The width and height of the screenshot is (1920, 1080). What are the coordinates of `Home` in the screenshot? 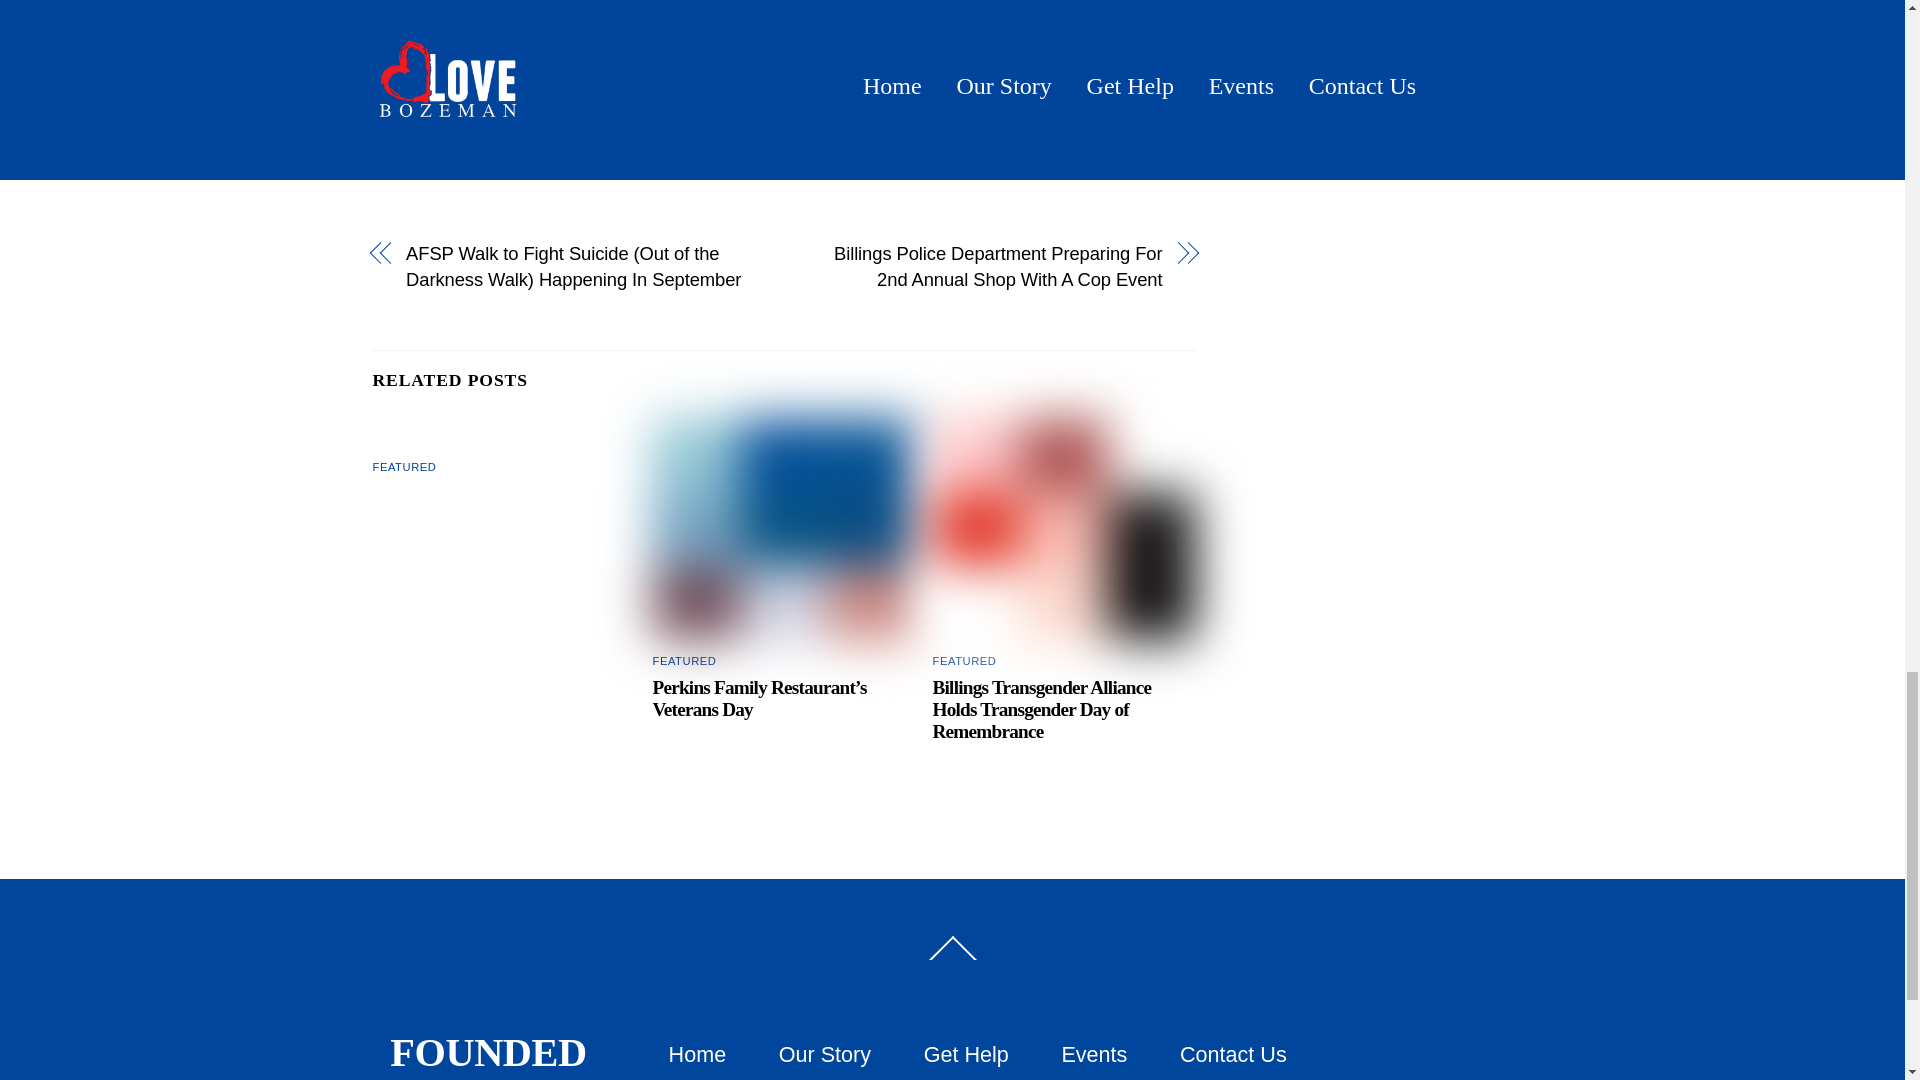 It's located at (698, 1054).